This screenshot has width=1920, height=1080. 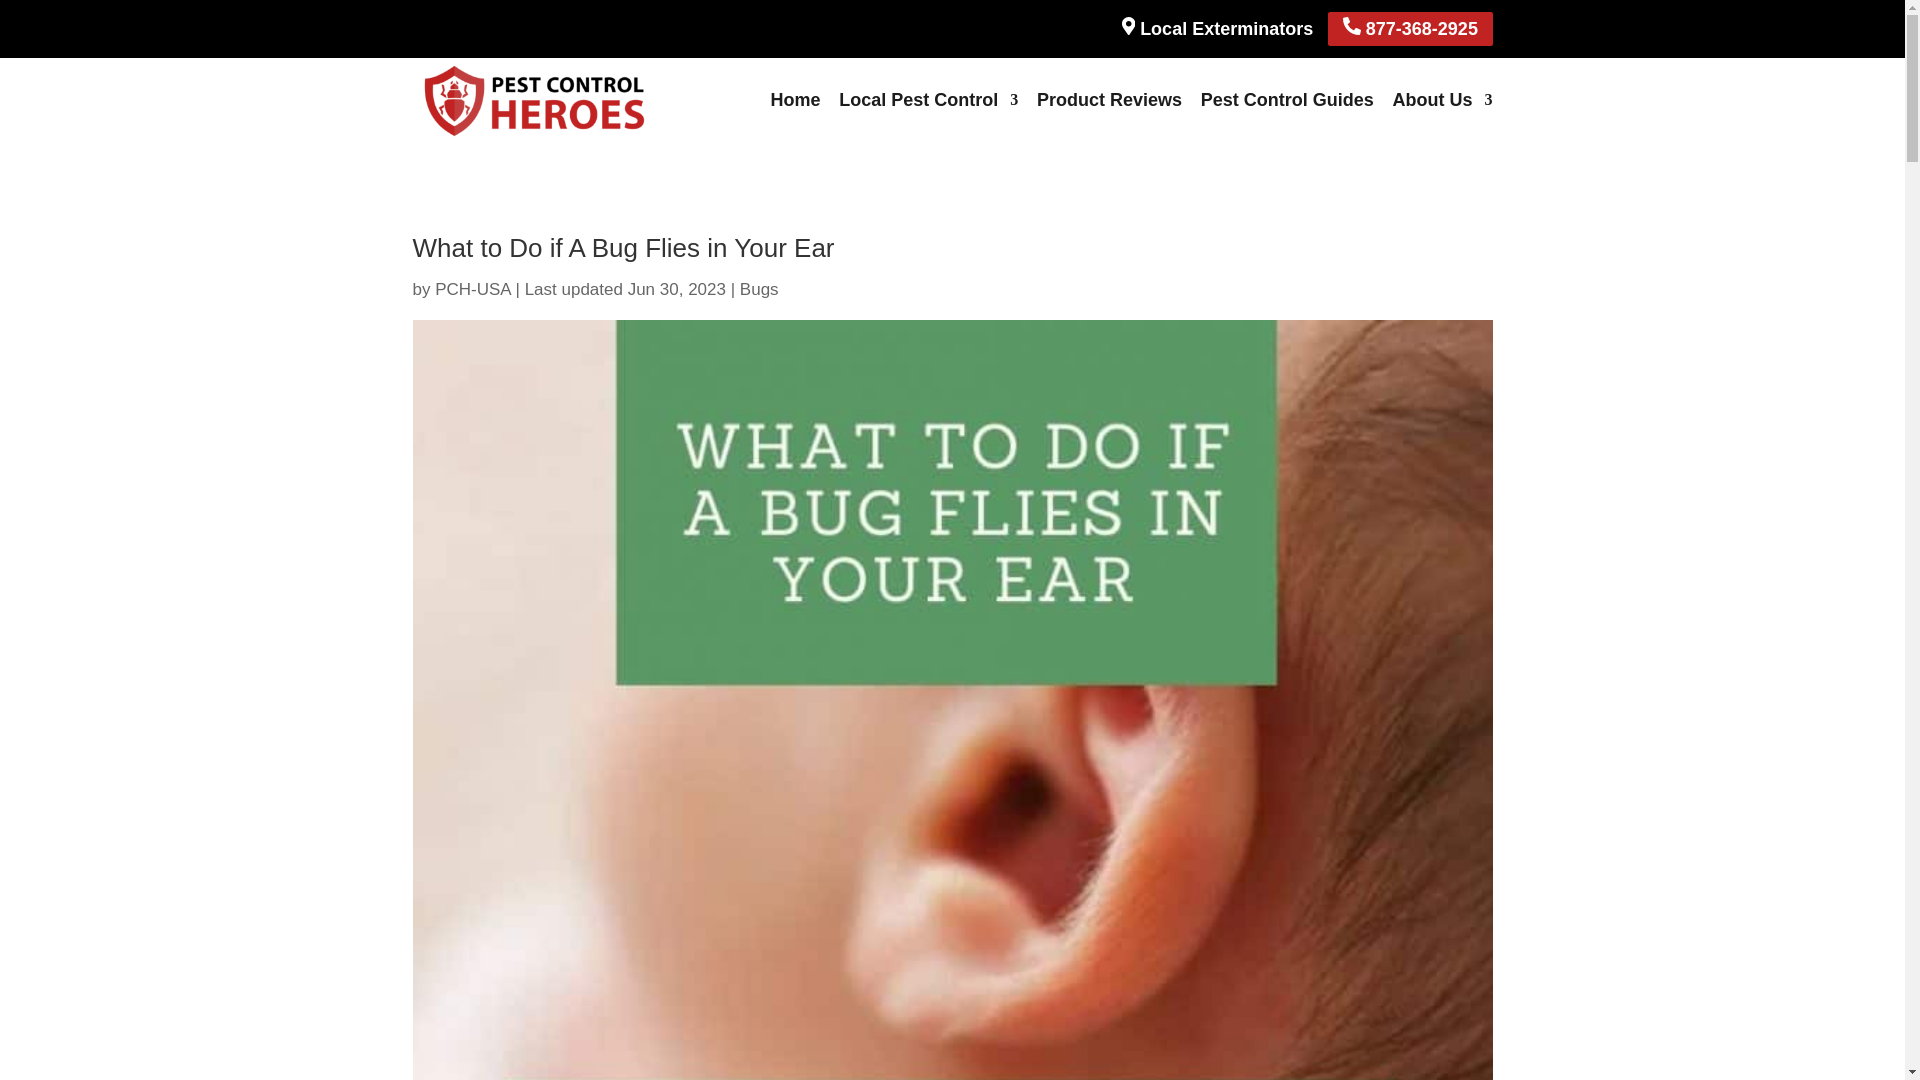 I want to click on 877-368-2925, so click(x=1410, y=29).